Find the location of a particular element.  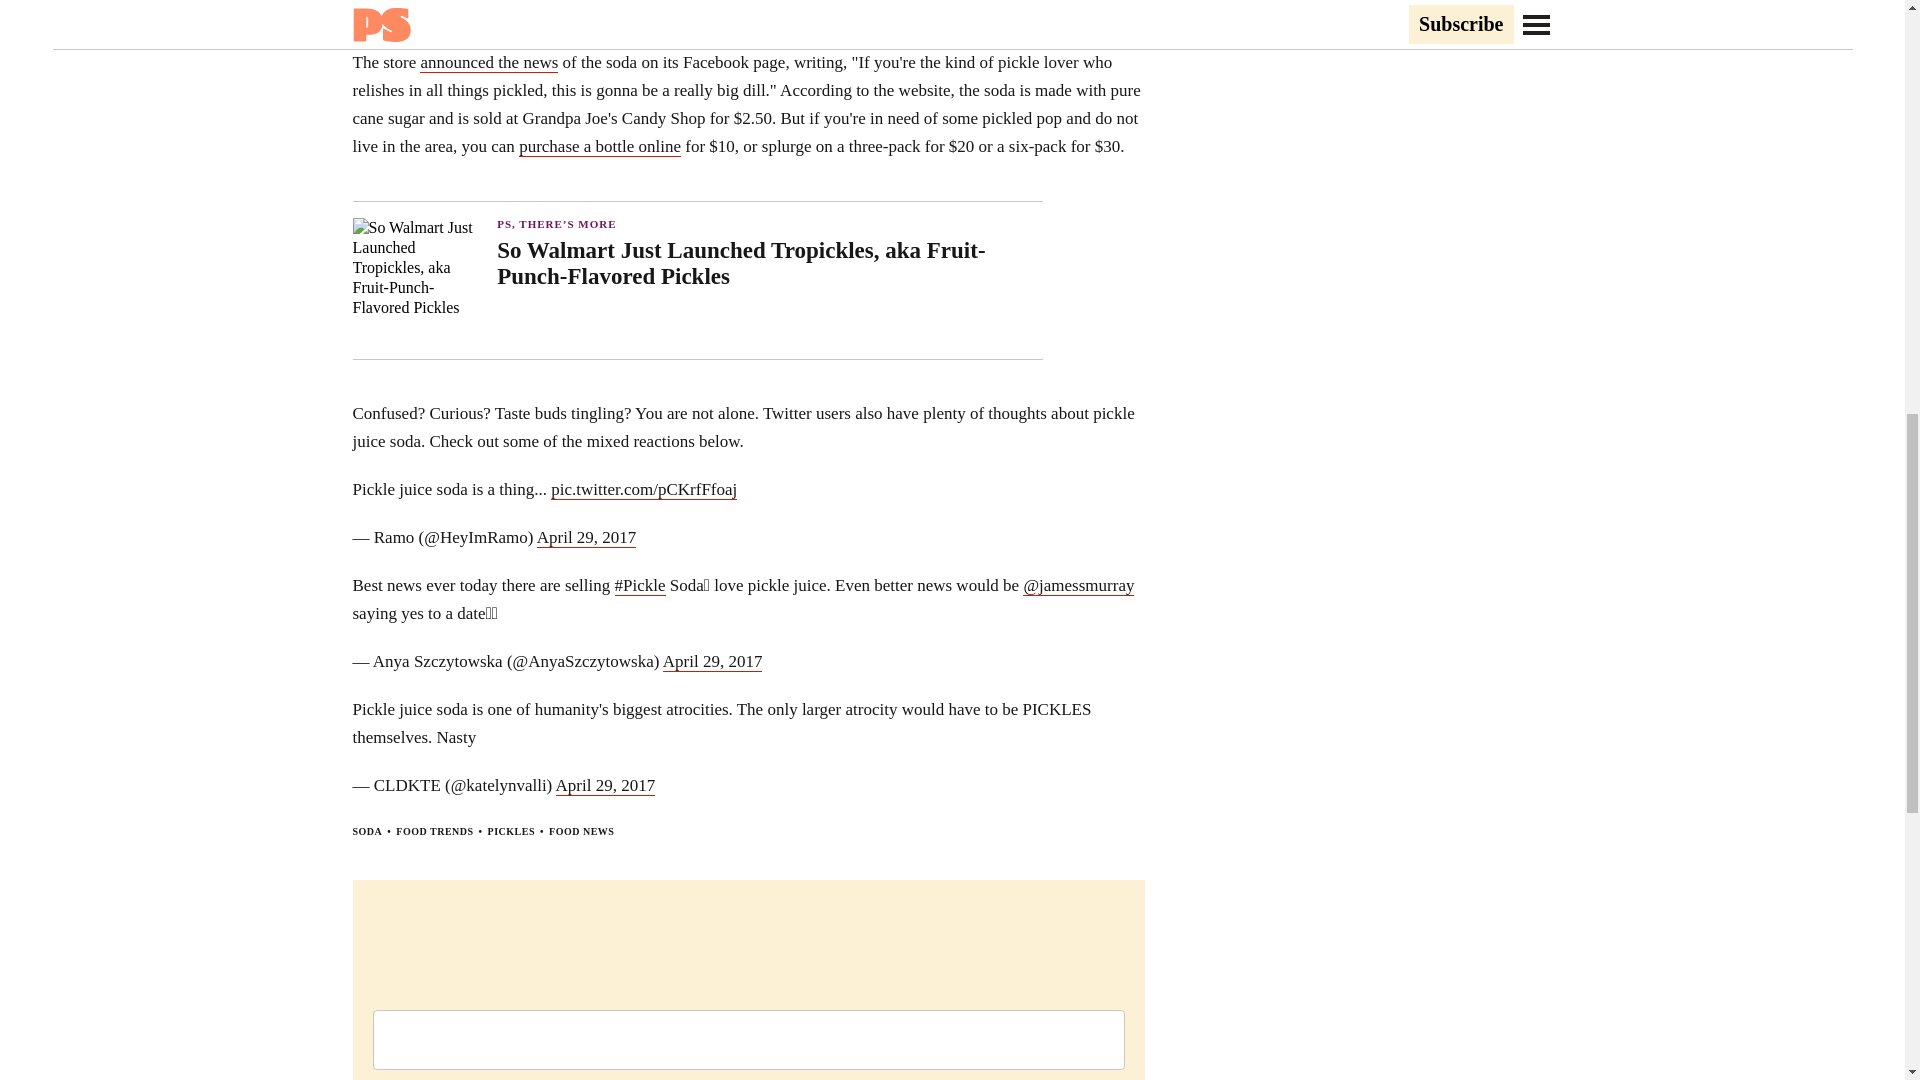

FOOD TRENDS is located at coordinates (434, 832).